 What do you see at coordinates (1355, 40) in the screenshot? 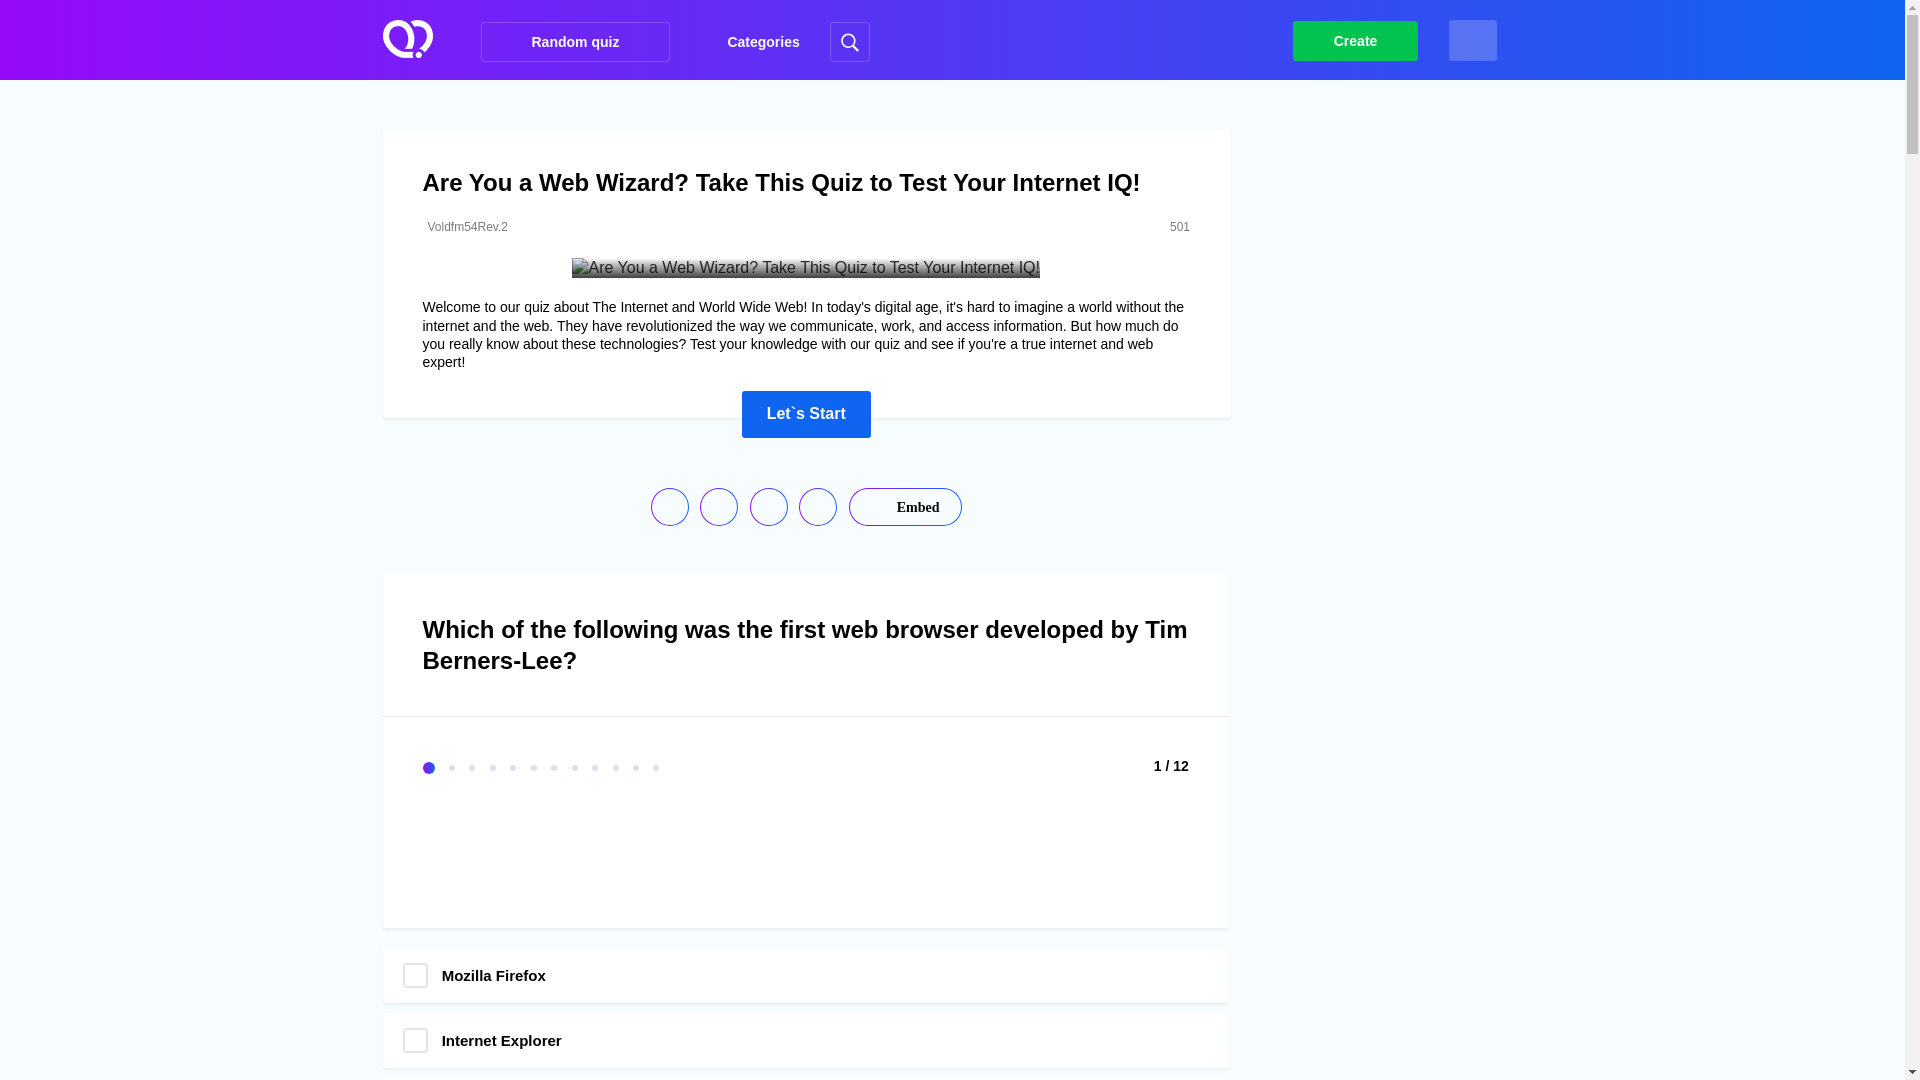
I see `Create` at bounding box center [1355, 40].